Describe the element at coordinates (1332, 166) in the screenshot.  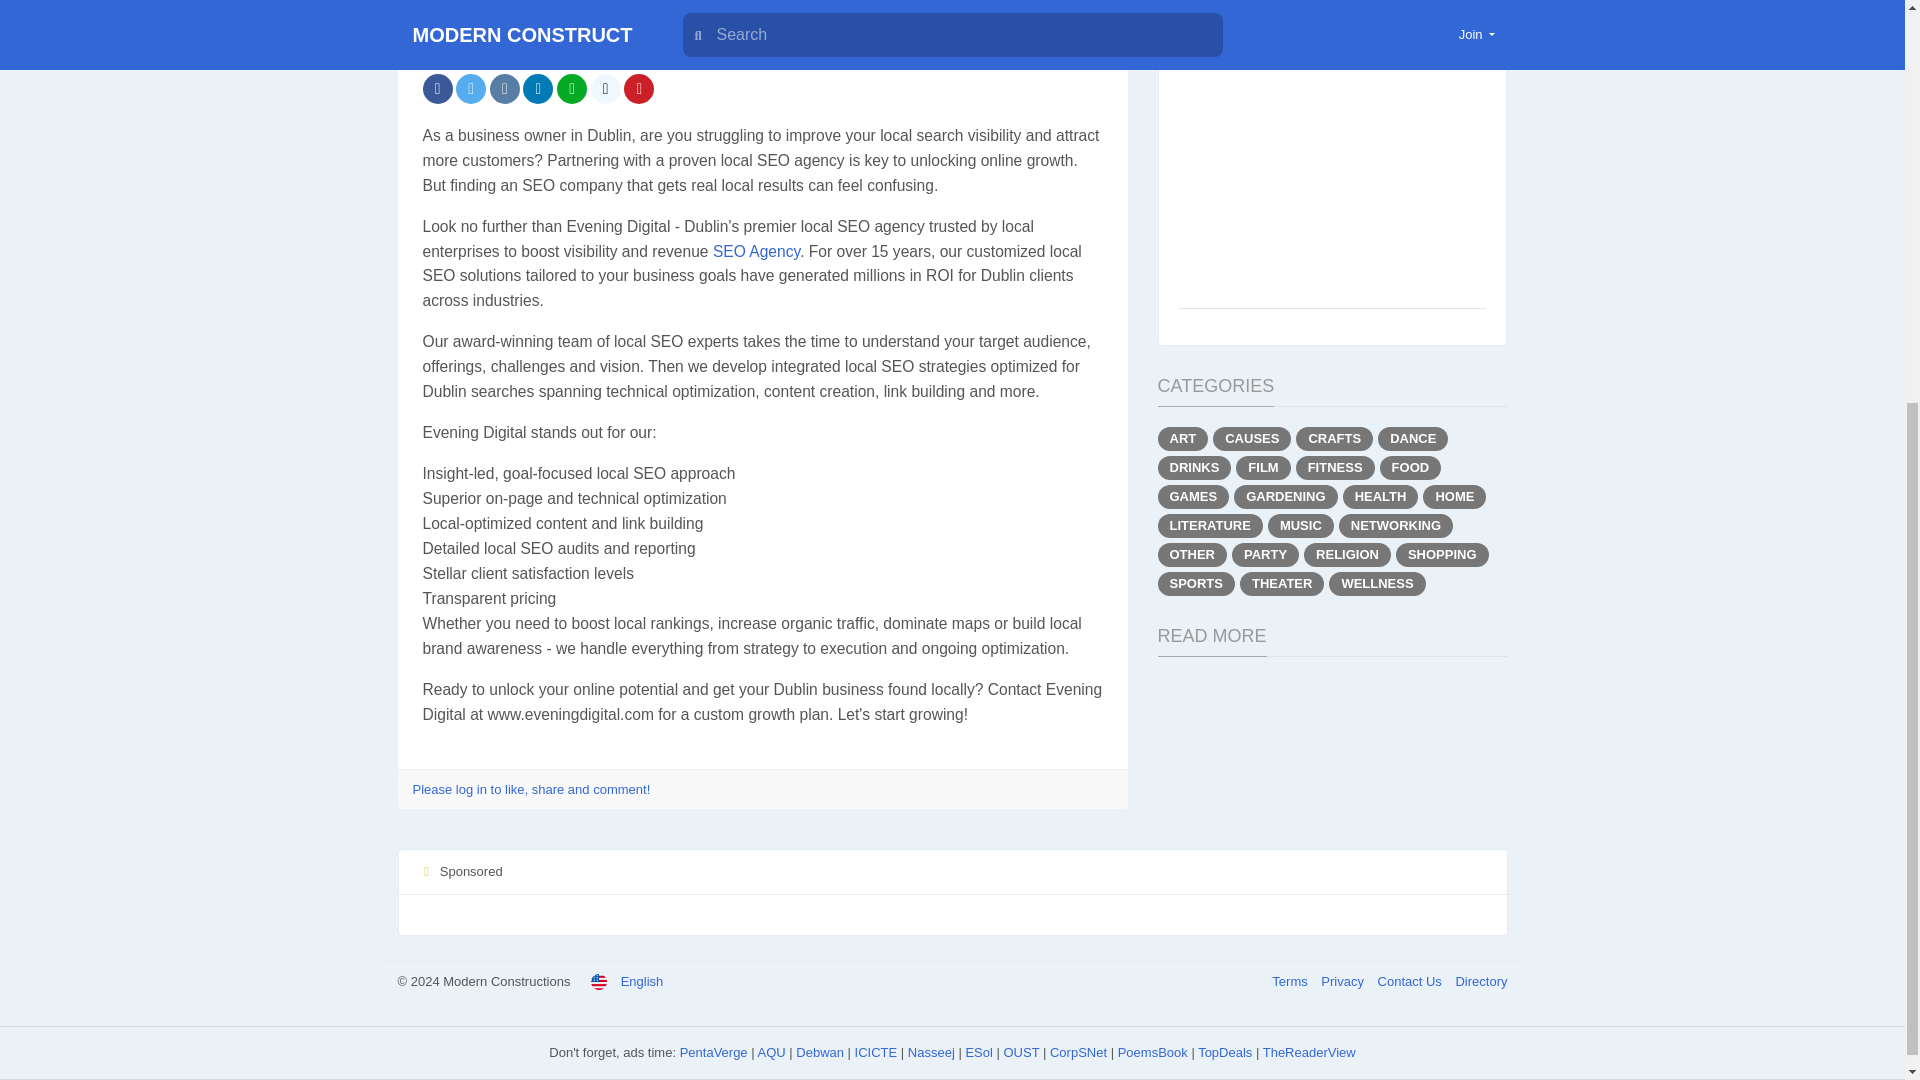
I see `Advertisement` at that location.